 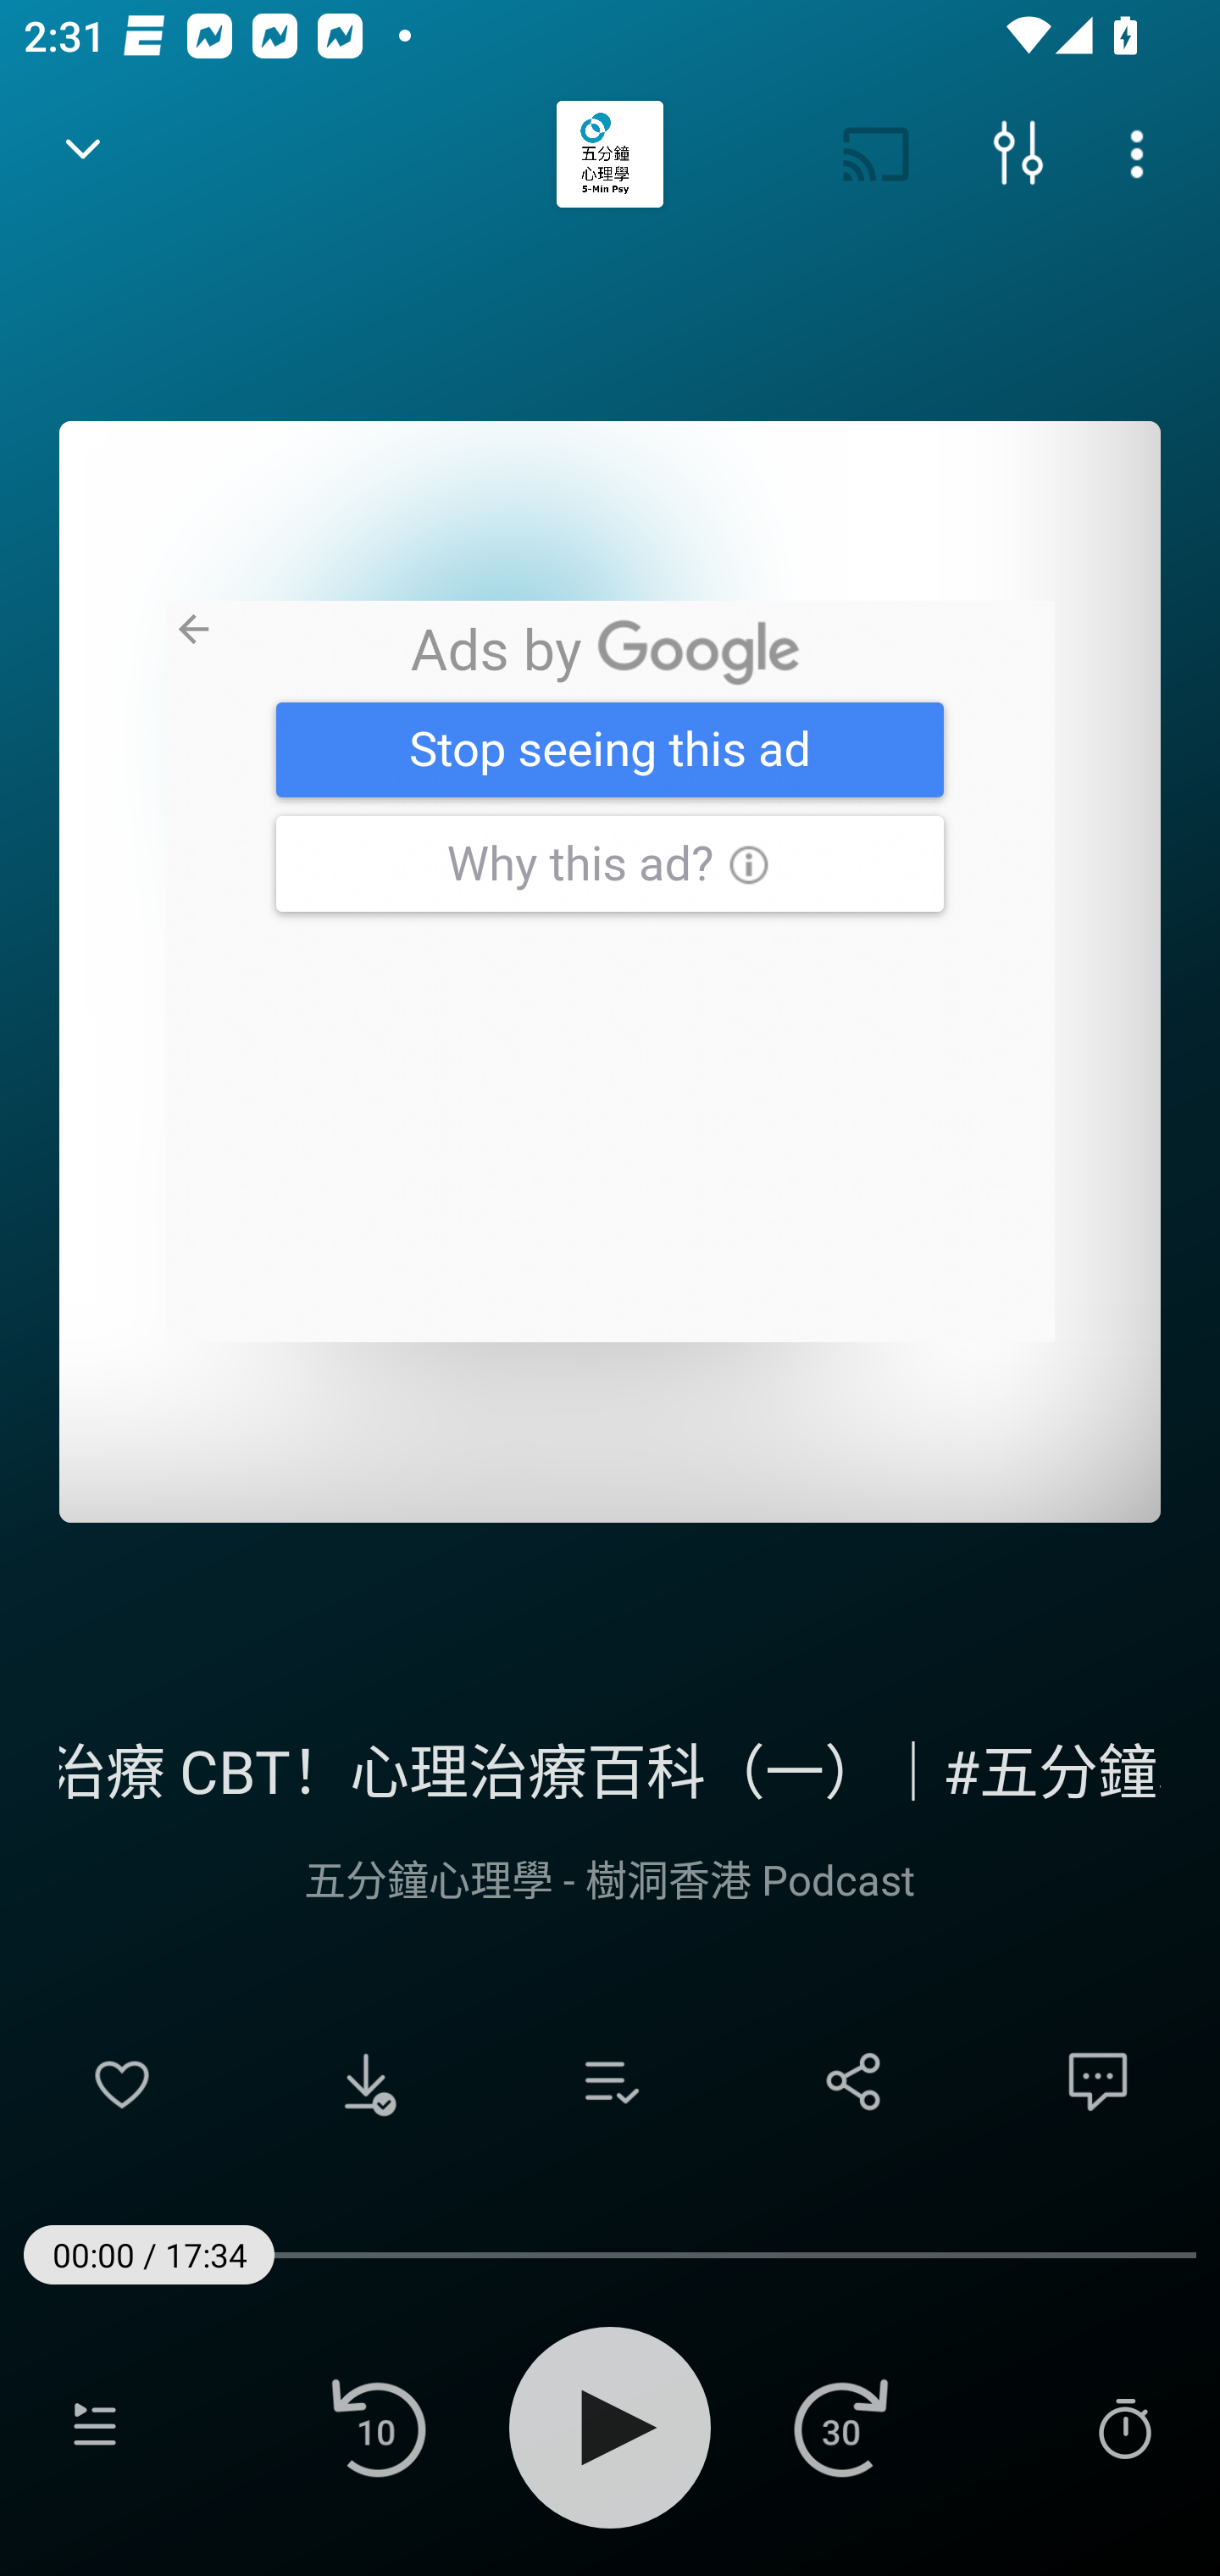 What do you see at coordinates (1124, 2427) in the screenshot?
I see `Sleep Timer ` at bounding box center [1124, 2427].